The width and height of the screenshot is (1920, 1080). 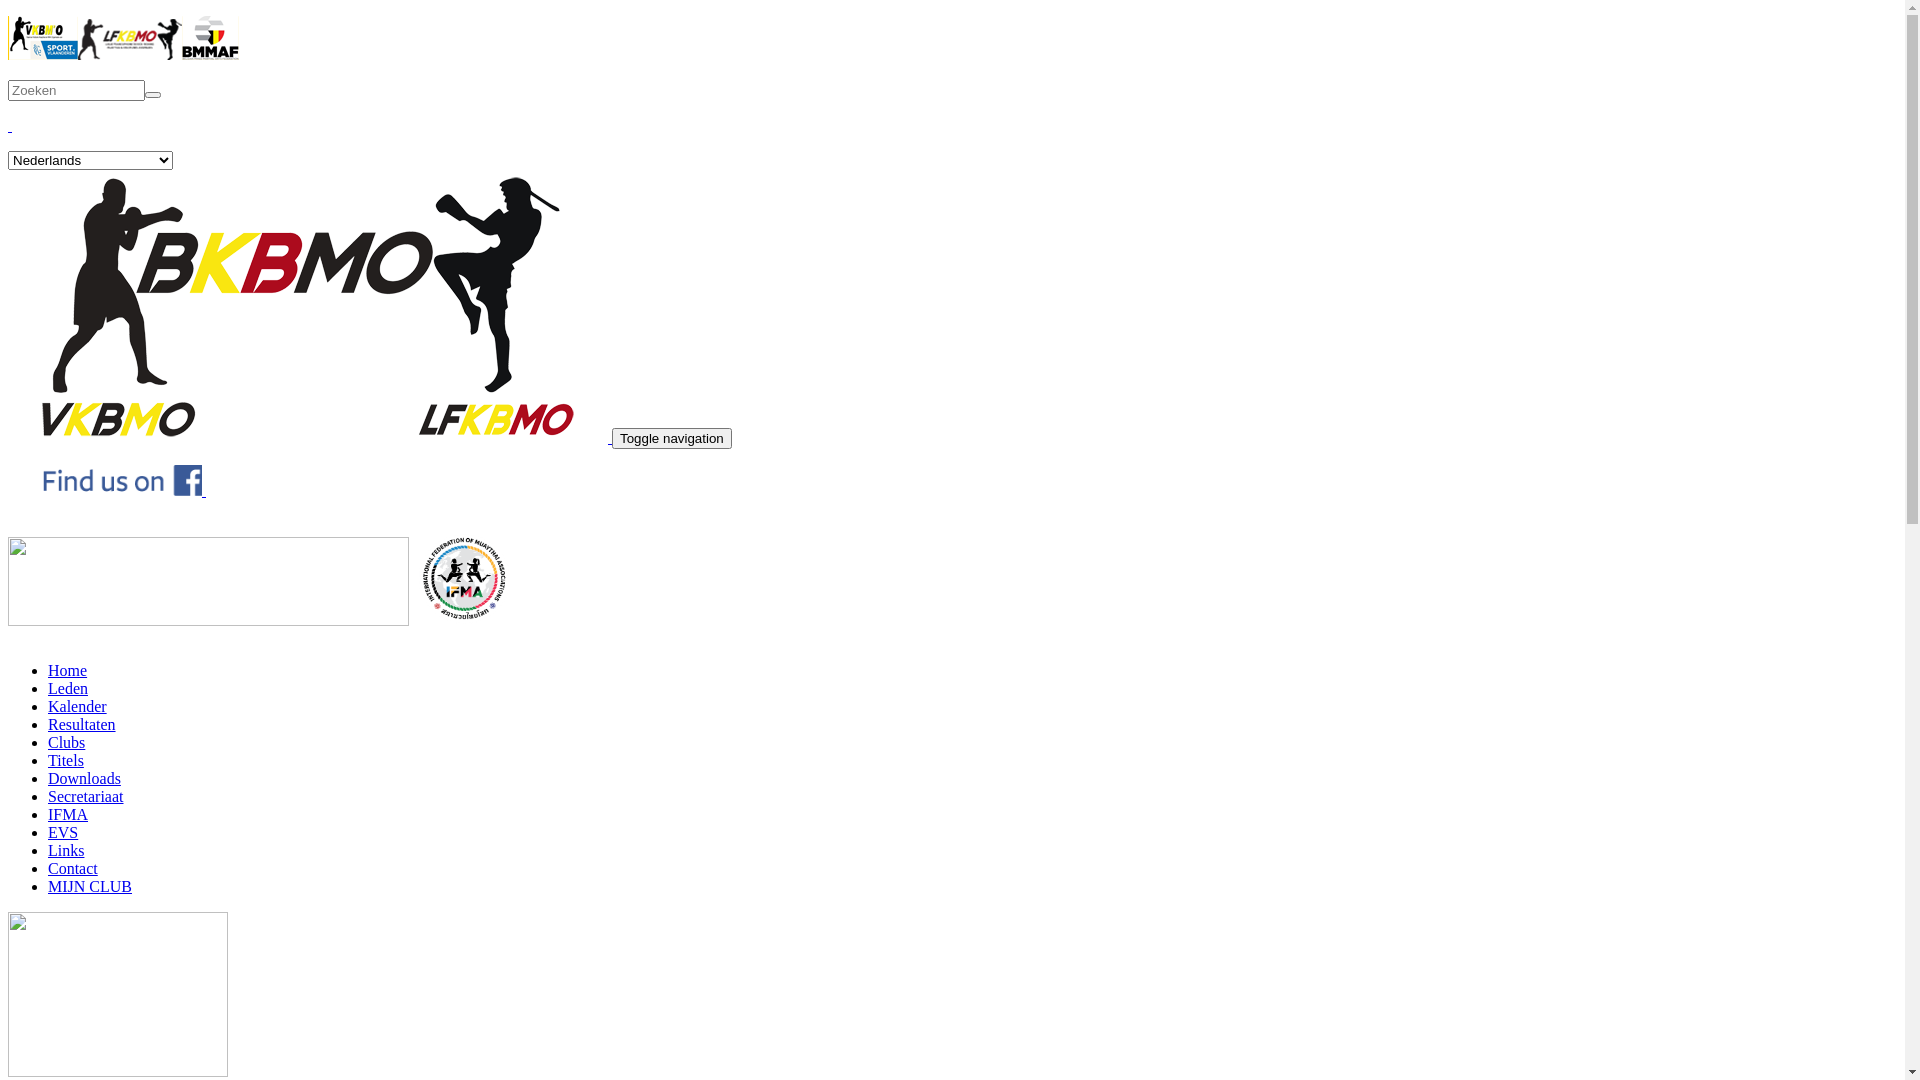 What do you see at coordinates (86, 796) in the screenshot?
I see `Secretariaat` at bounding box center [86, 796].